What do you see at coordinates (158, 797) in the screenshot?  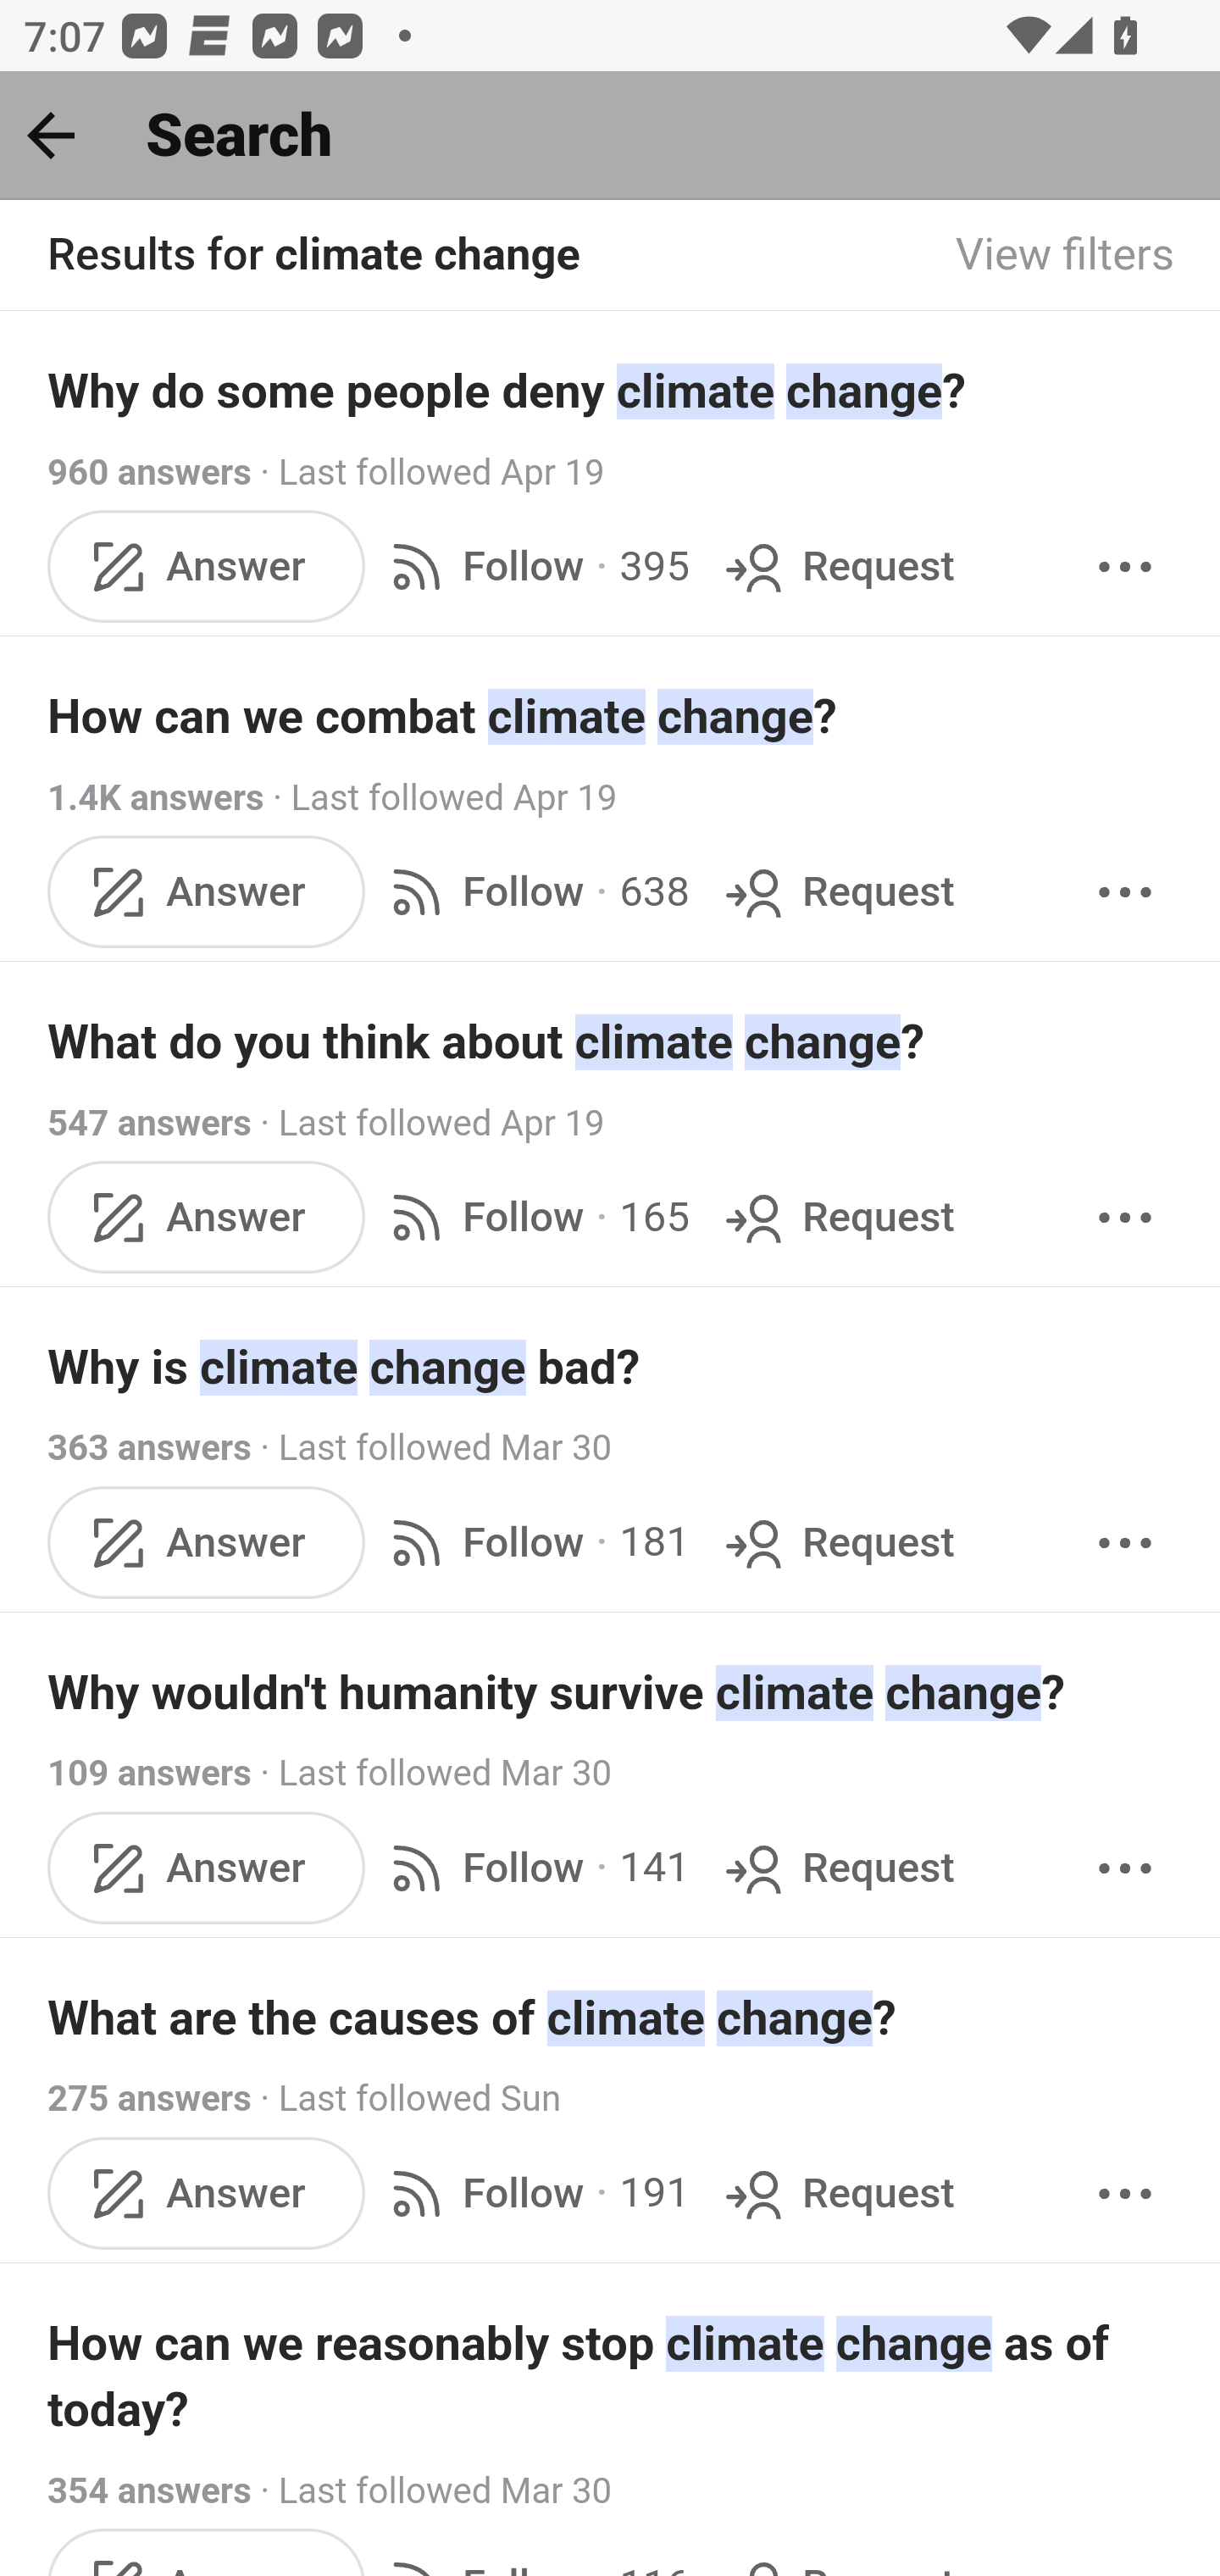 I see `1.4K answers 1.4K  answers` at bounding box center [158, 797].